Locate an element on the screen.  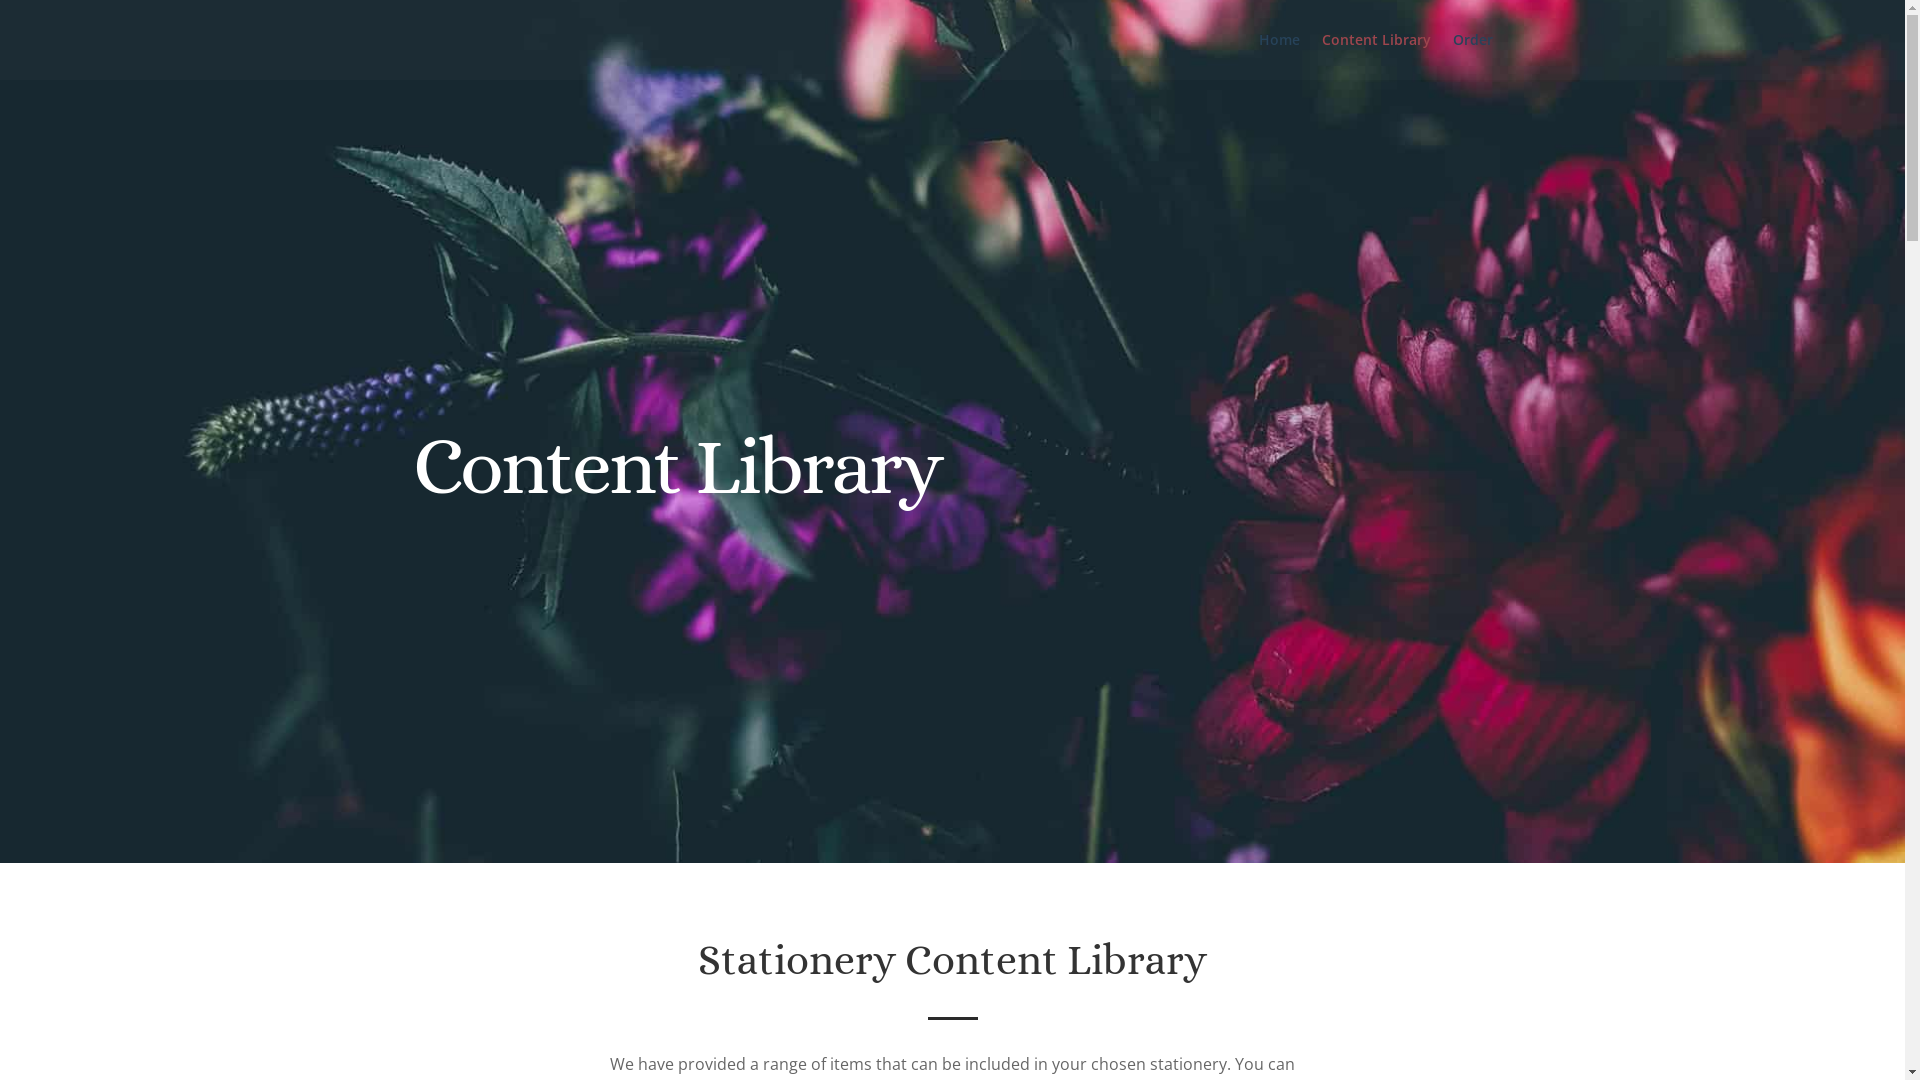
Content Library is located at coordinates (1376, 56).